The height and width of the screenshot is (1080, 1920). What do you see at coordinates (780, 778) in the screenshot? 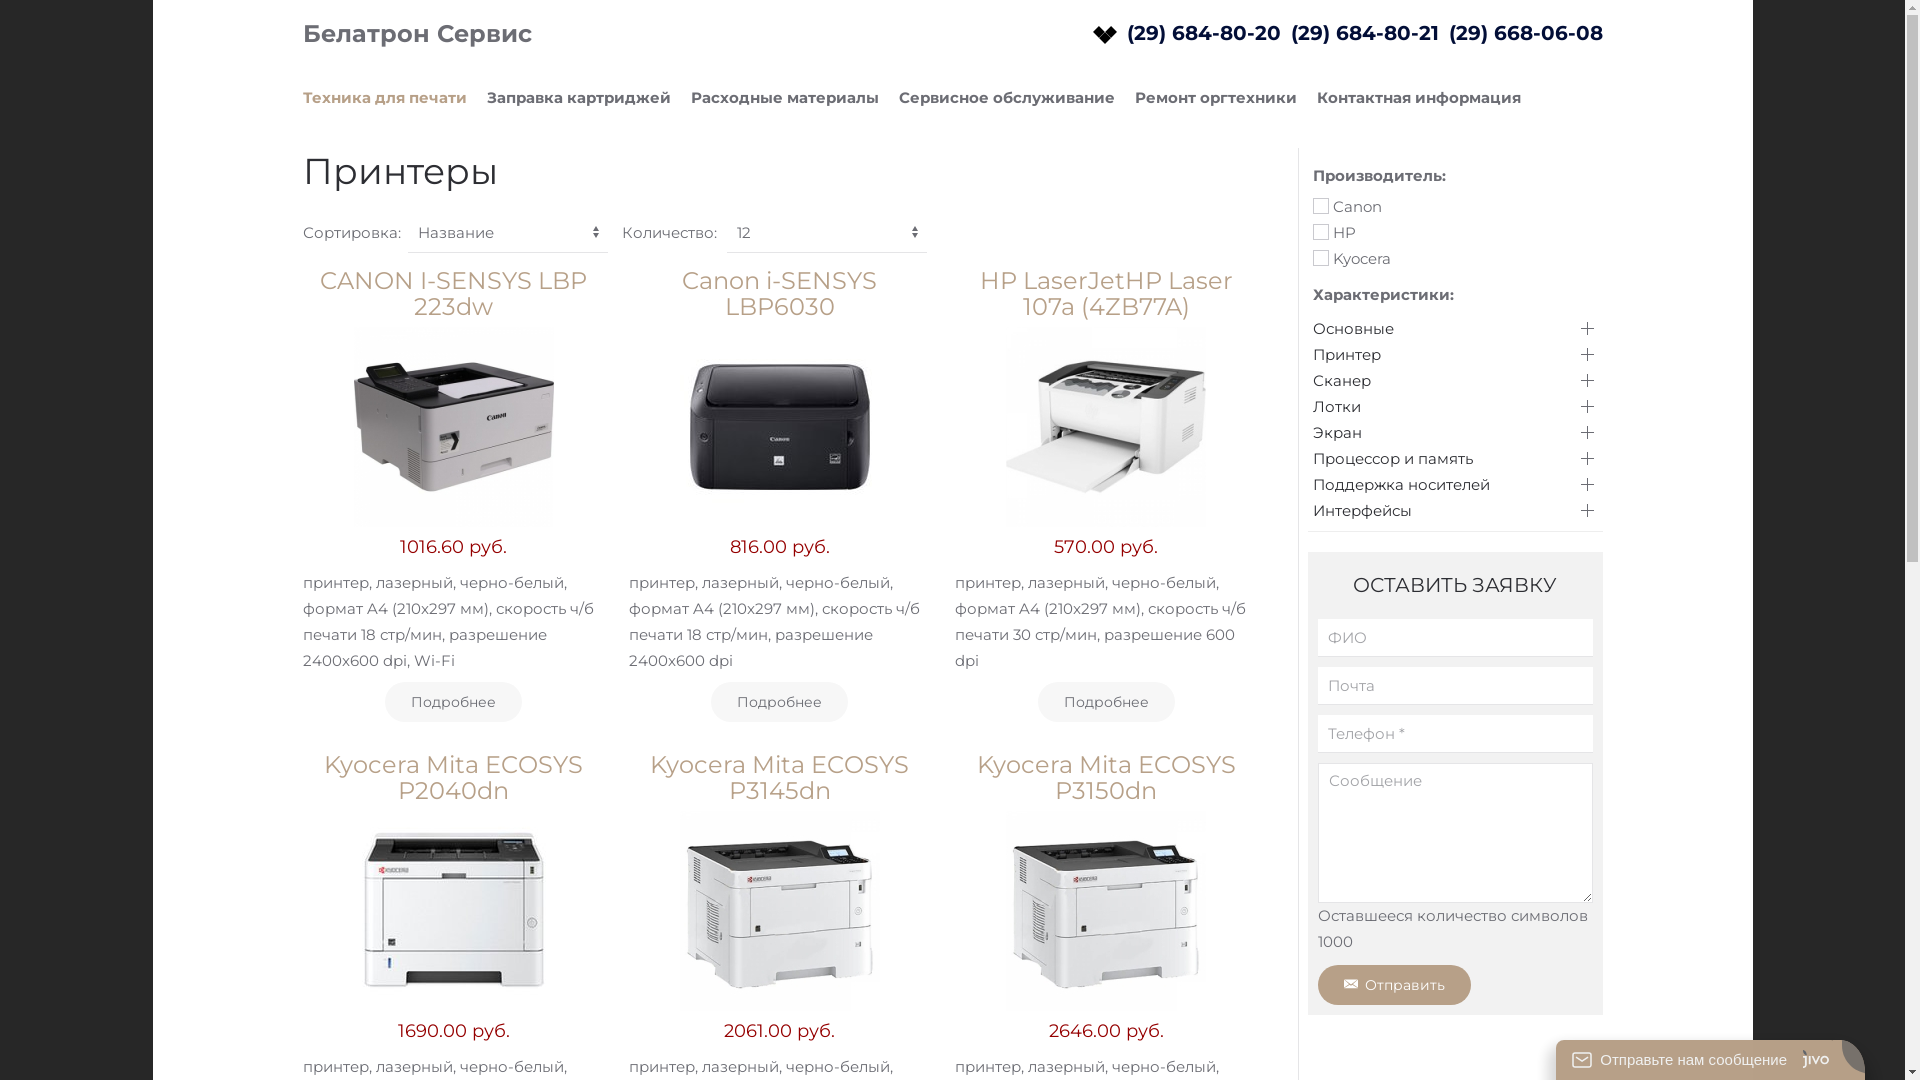
I see `Kyocera Mita ECOSYS P3145dn` at bounding box center [780, 778].